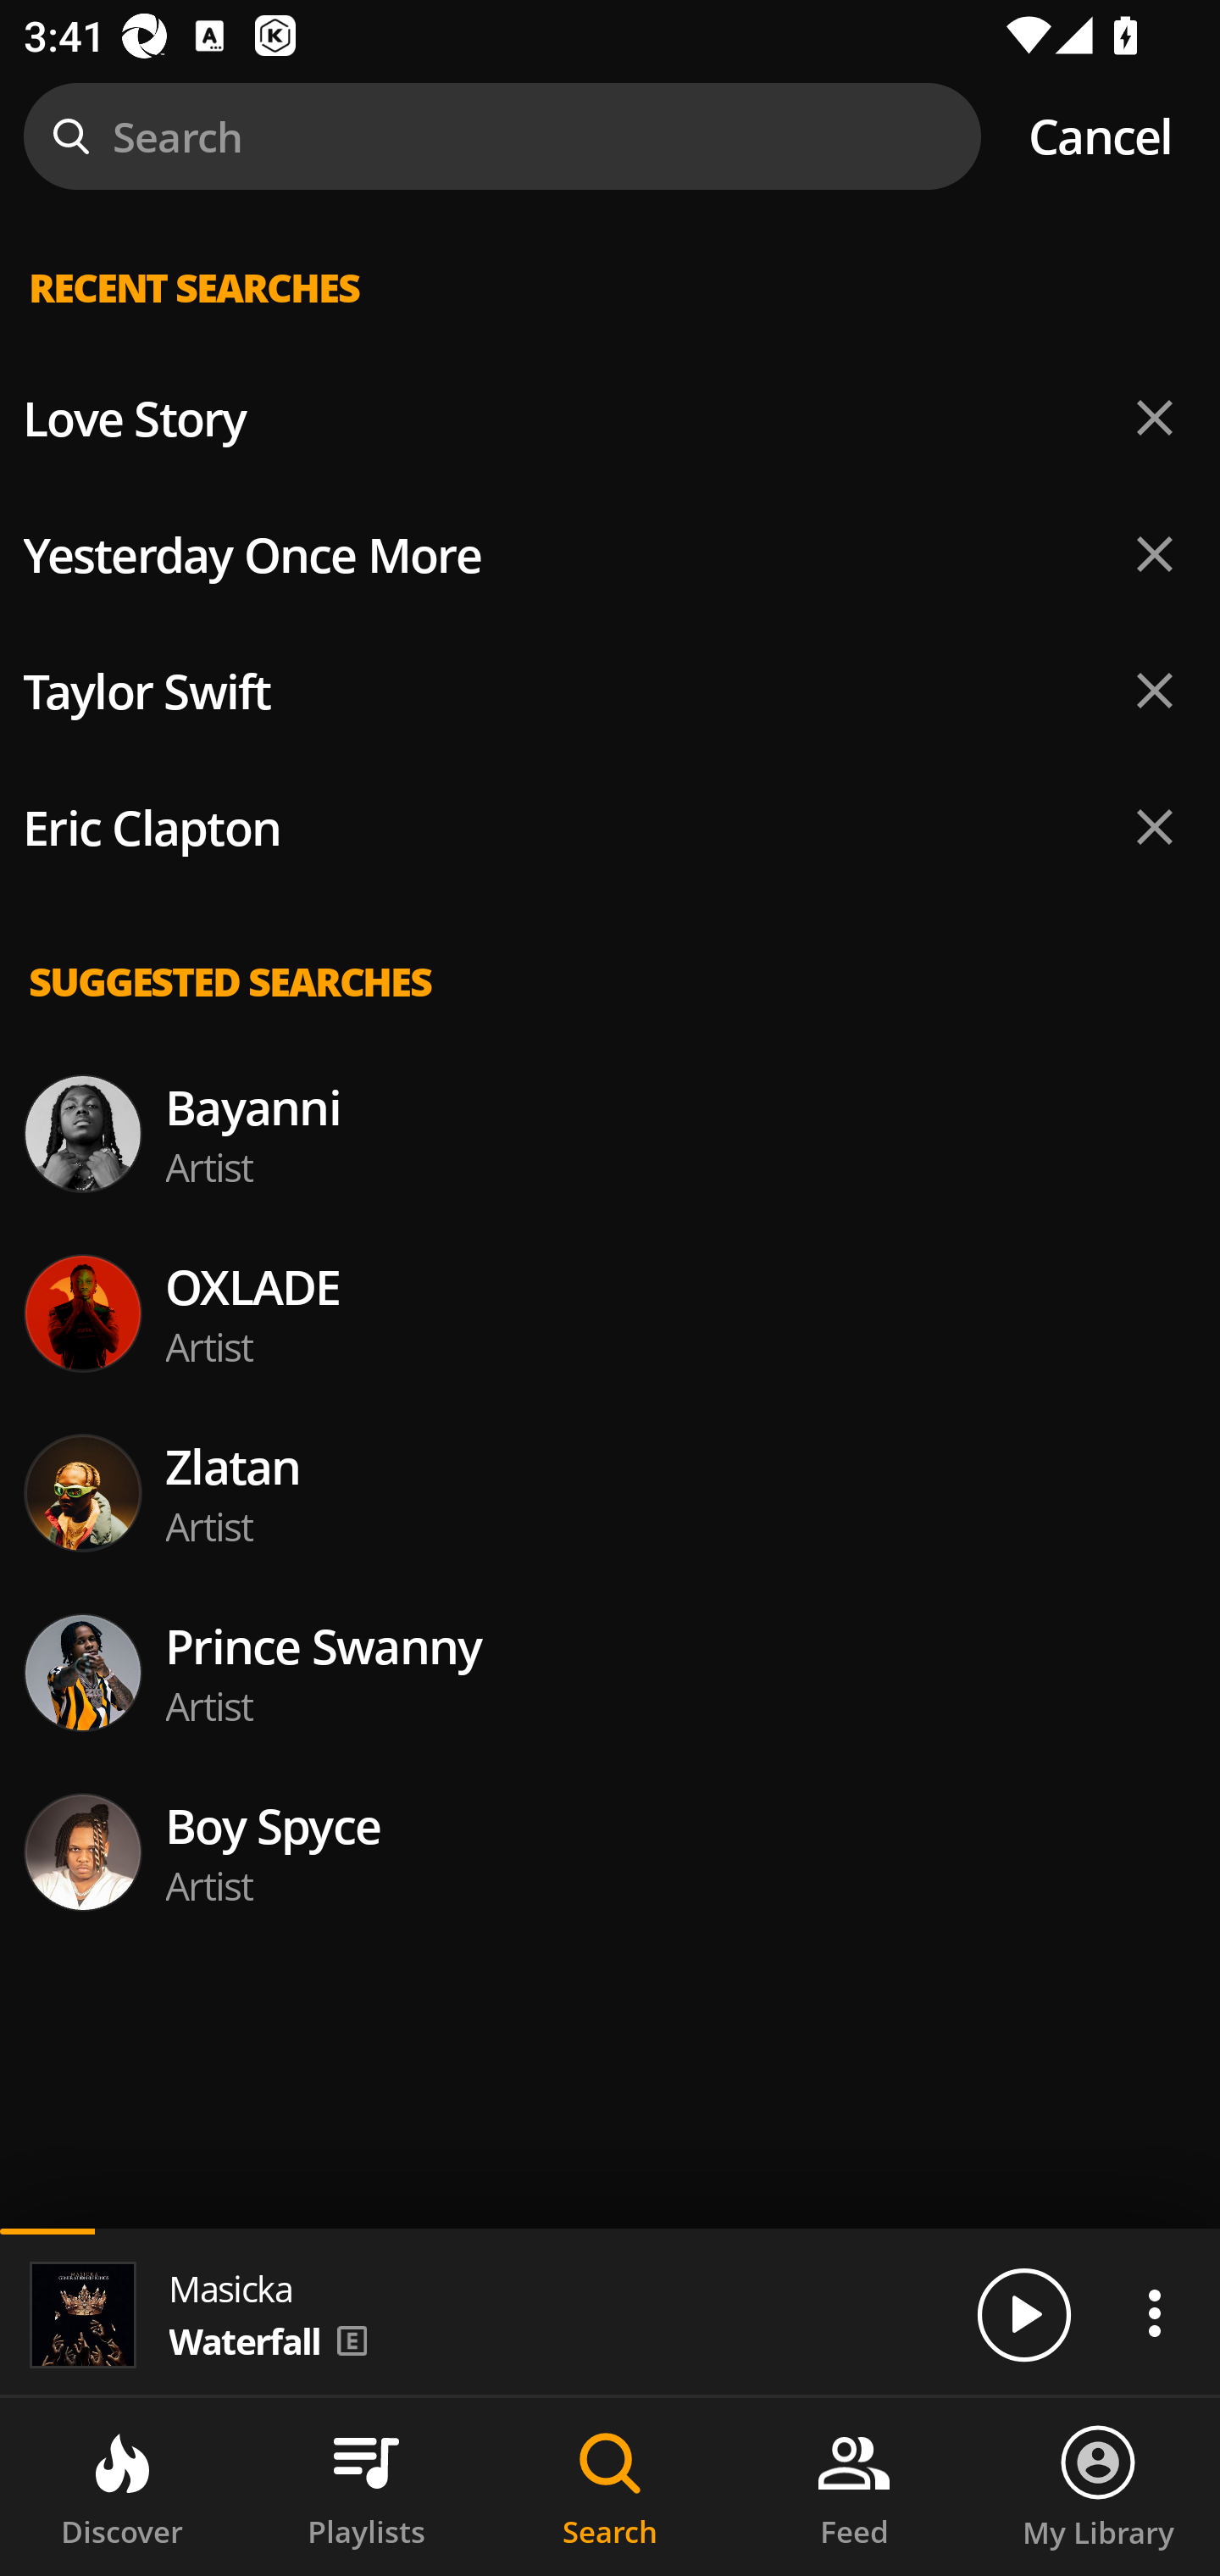 This screenshot has height=2576, width=1220. Describe the element at coordinates (610, 1852) in the screenshot. I see `Boy Spyce Artist` at that location.